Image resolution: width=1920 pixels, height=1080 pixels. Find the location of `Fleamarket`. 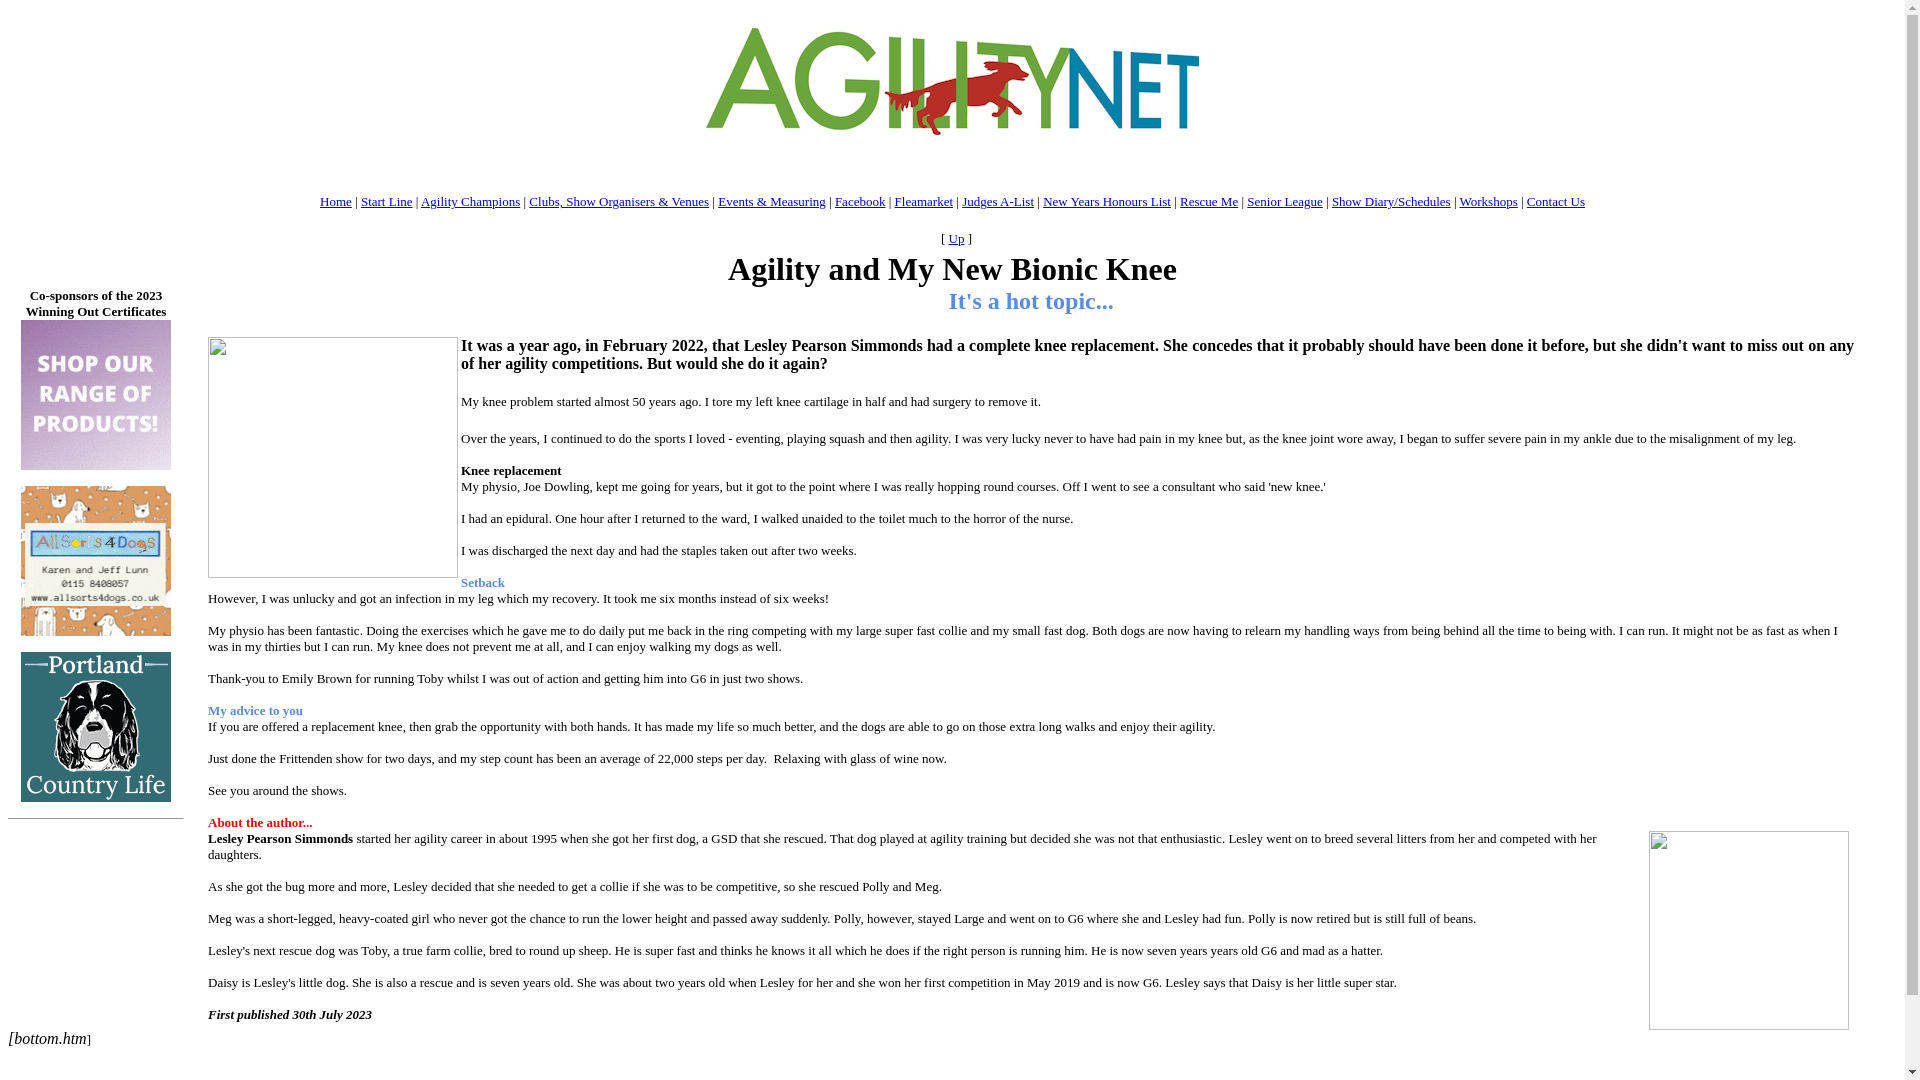

Fleamarket is located at coordinates (923, 202).